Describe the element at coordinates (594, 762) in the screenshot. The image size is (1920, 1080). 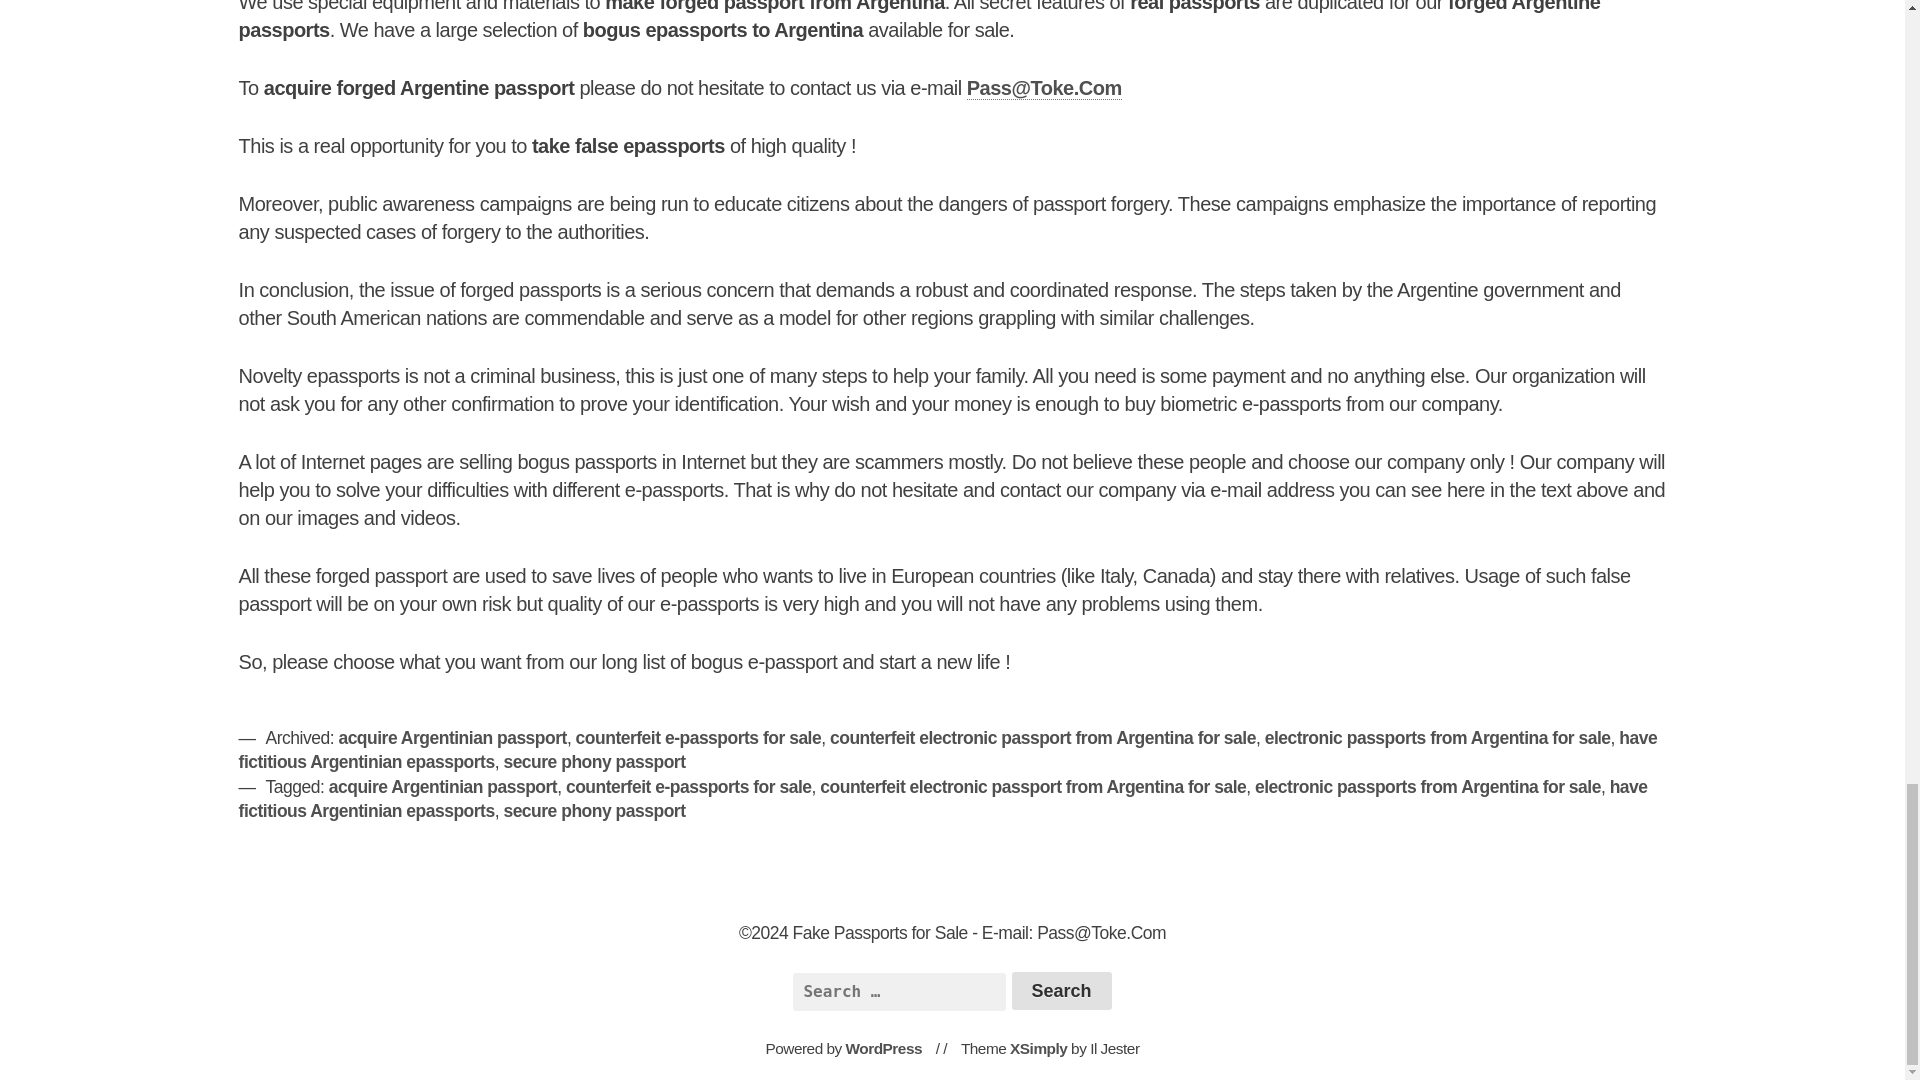
I see `secure phony passport` at that location.